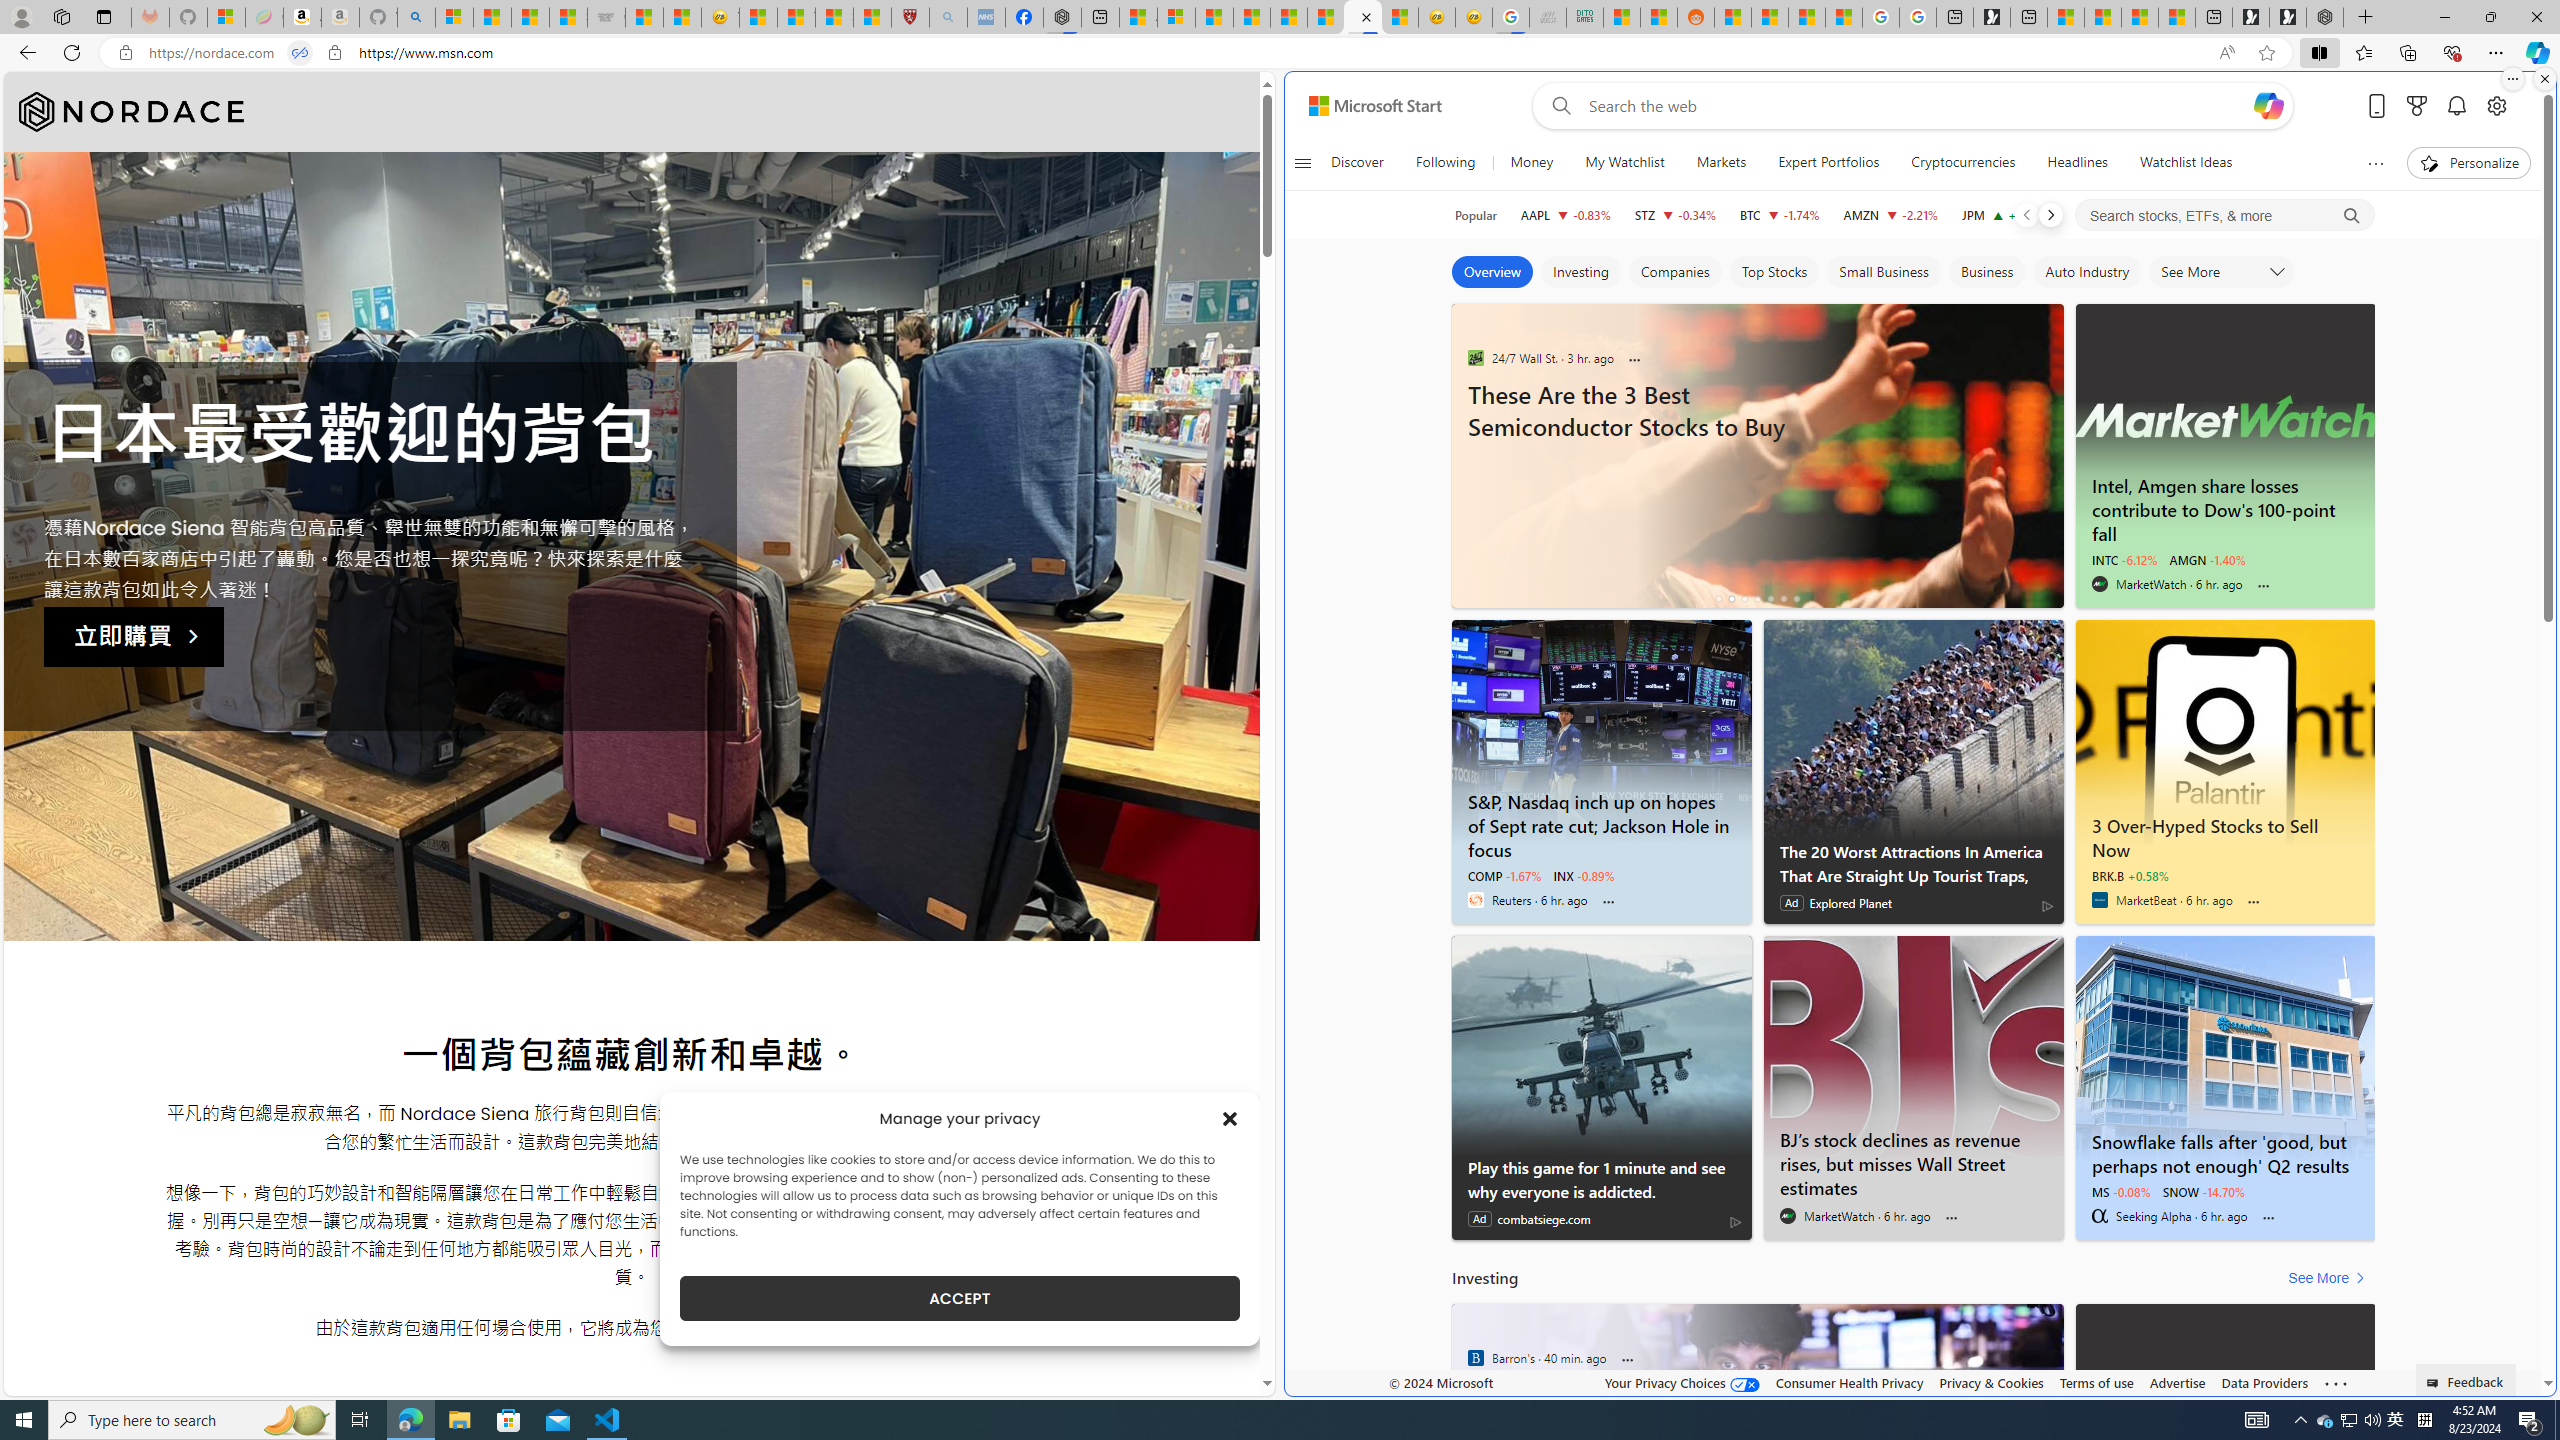  Describe the element at coordinates (910, 17) in the screenshot. I see `Robert H. Shmerling, MD - Harvard Health` at that location.